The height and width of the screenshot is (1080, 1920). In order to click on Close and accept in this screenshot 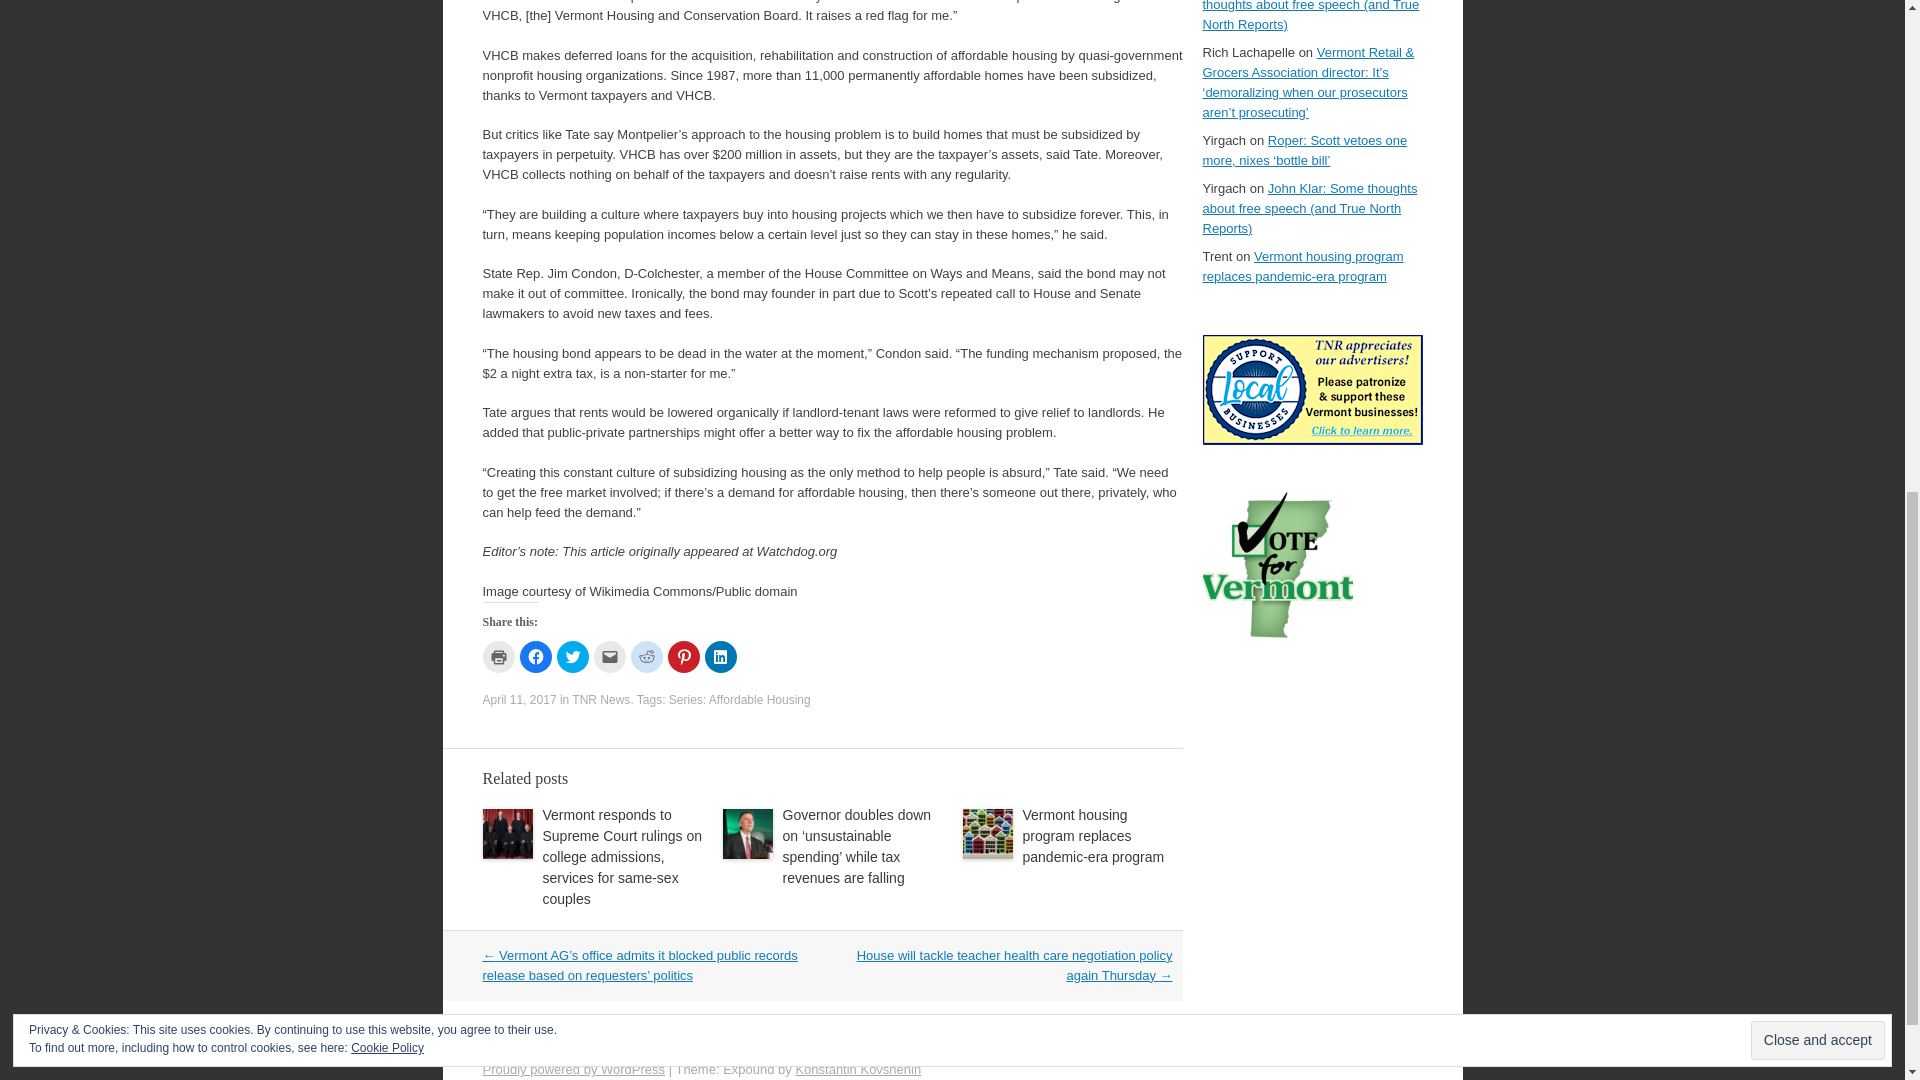, I will do `click(1818, 73)`.